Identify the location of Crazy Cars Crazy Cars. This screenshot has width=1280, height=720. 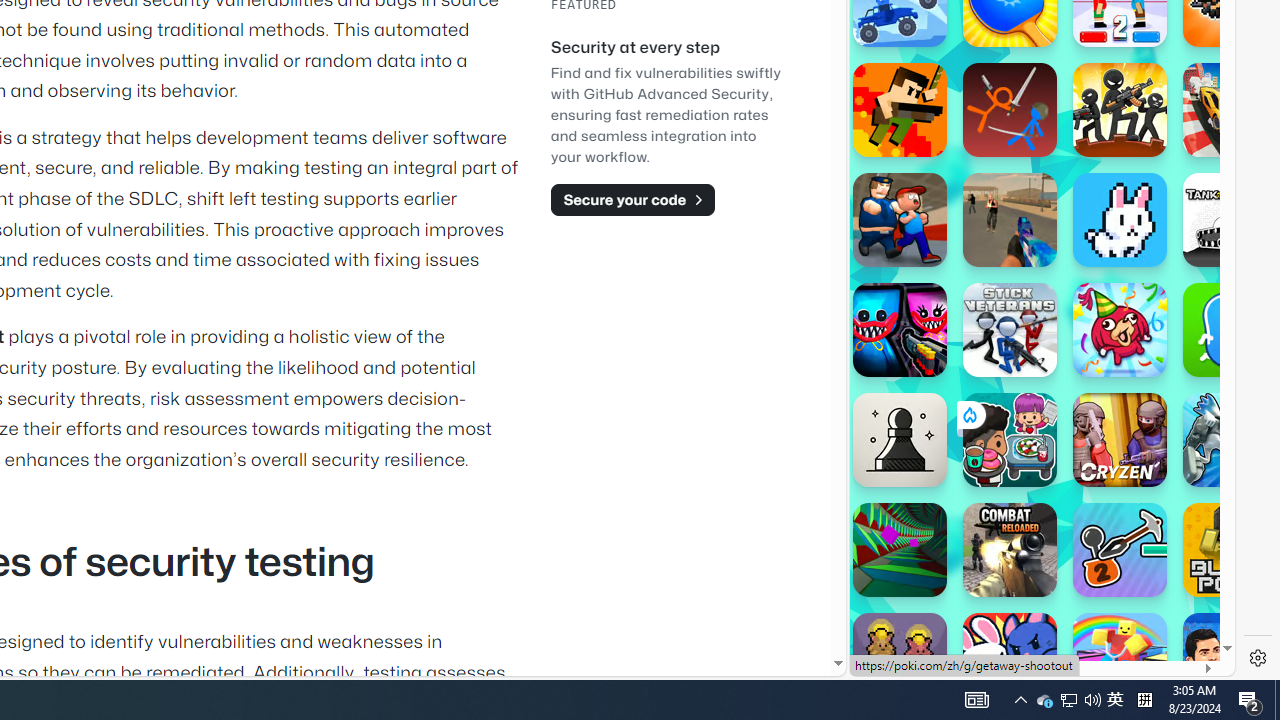
(1230, 110).